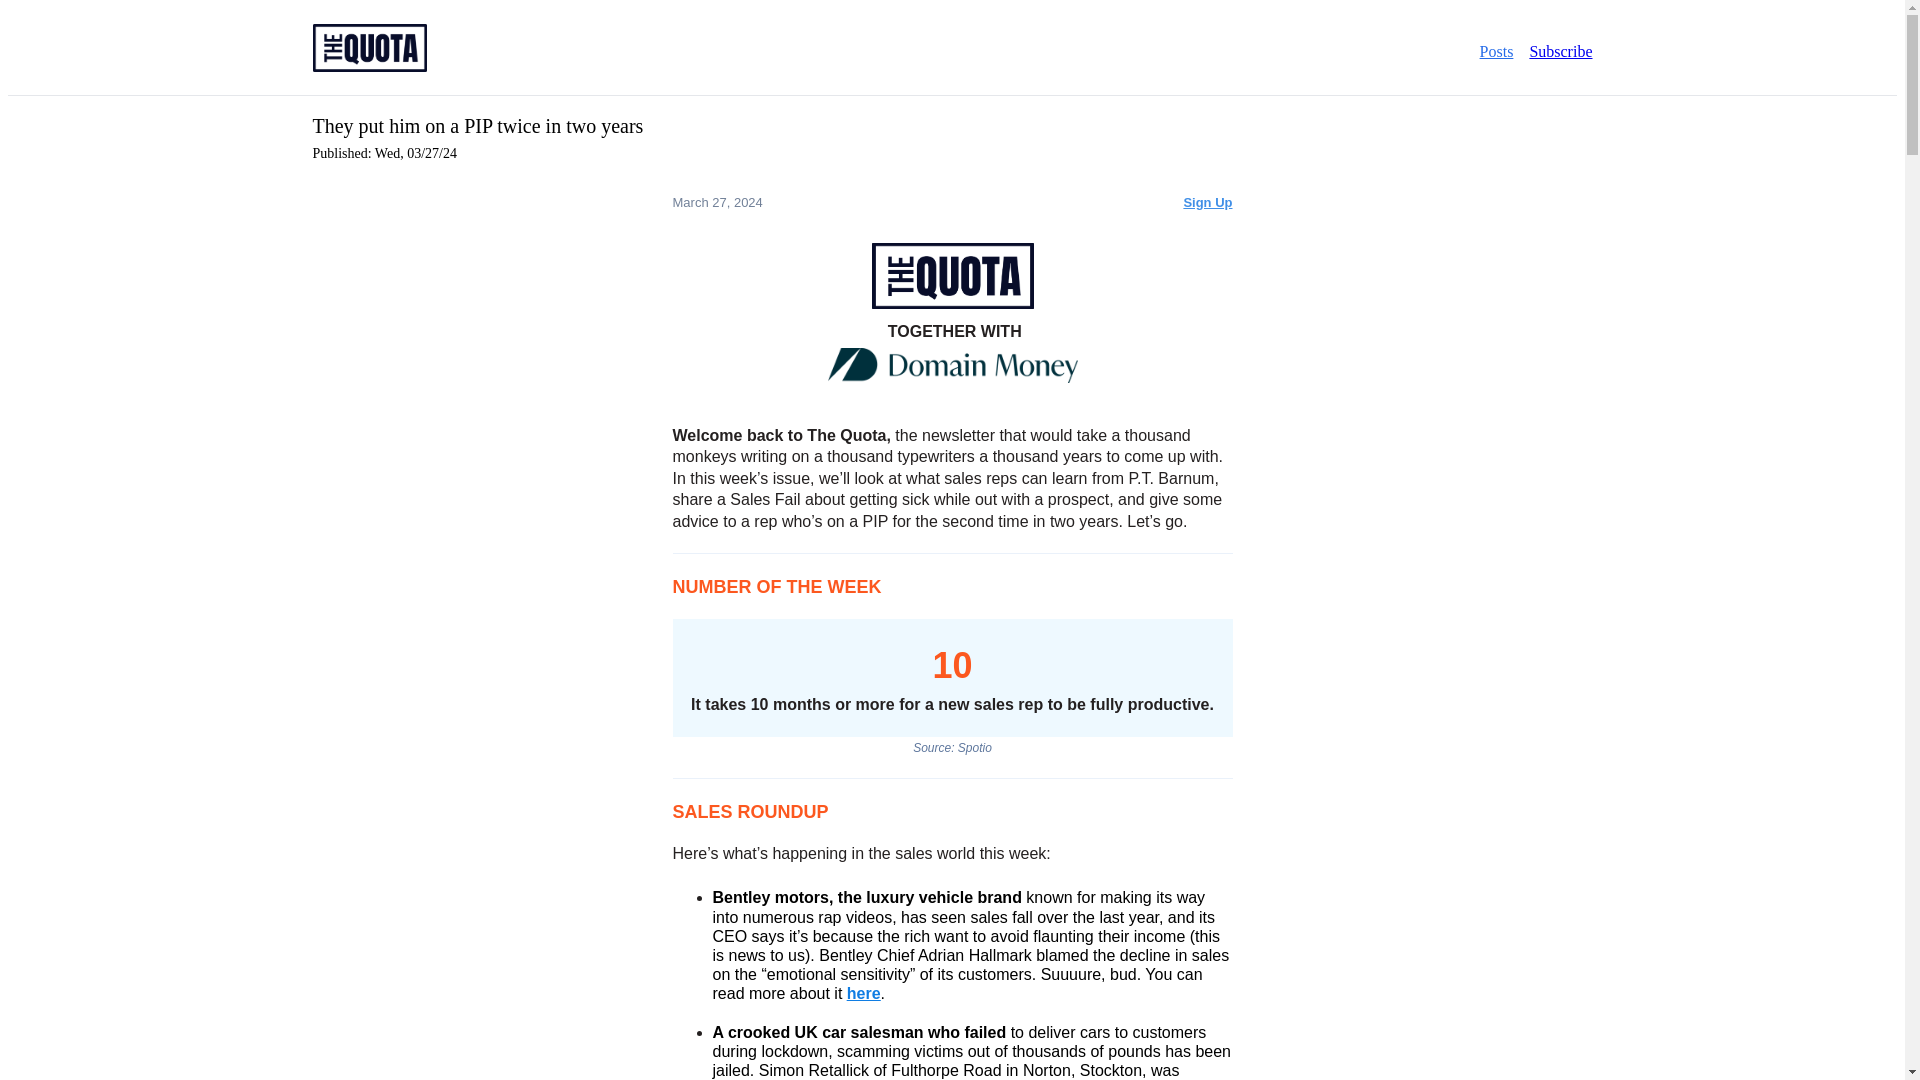 This screenshot has width=1920, height=1080. Describe the element at coordinates (1560, 50) in the screenshot. I see `Subscribe` at that location.